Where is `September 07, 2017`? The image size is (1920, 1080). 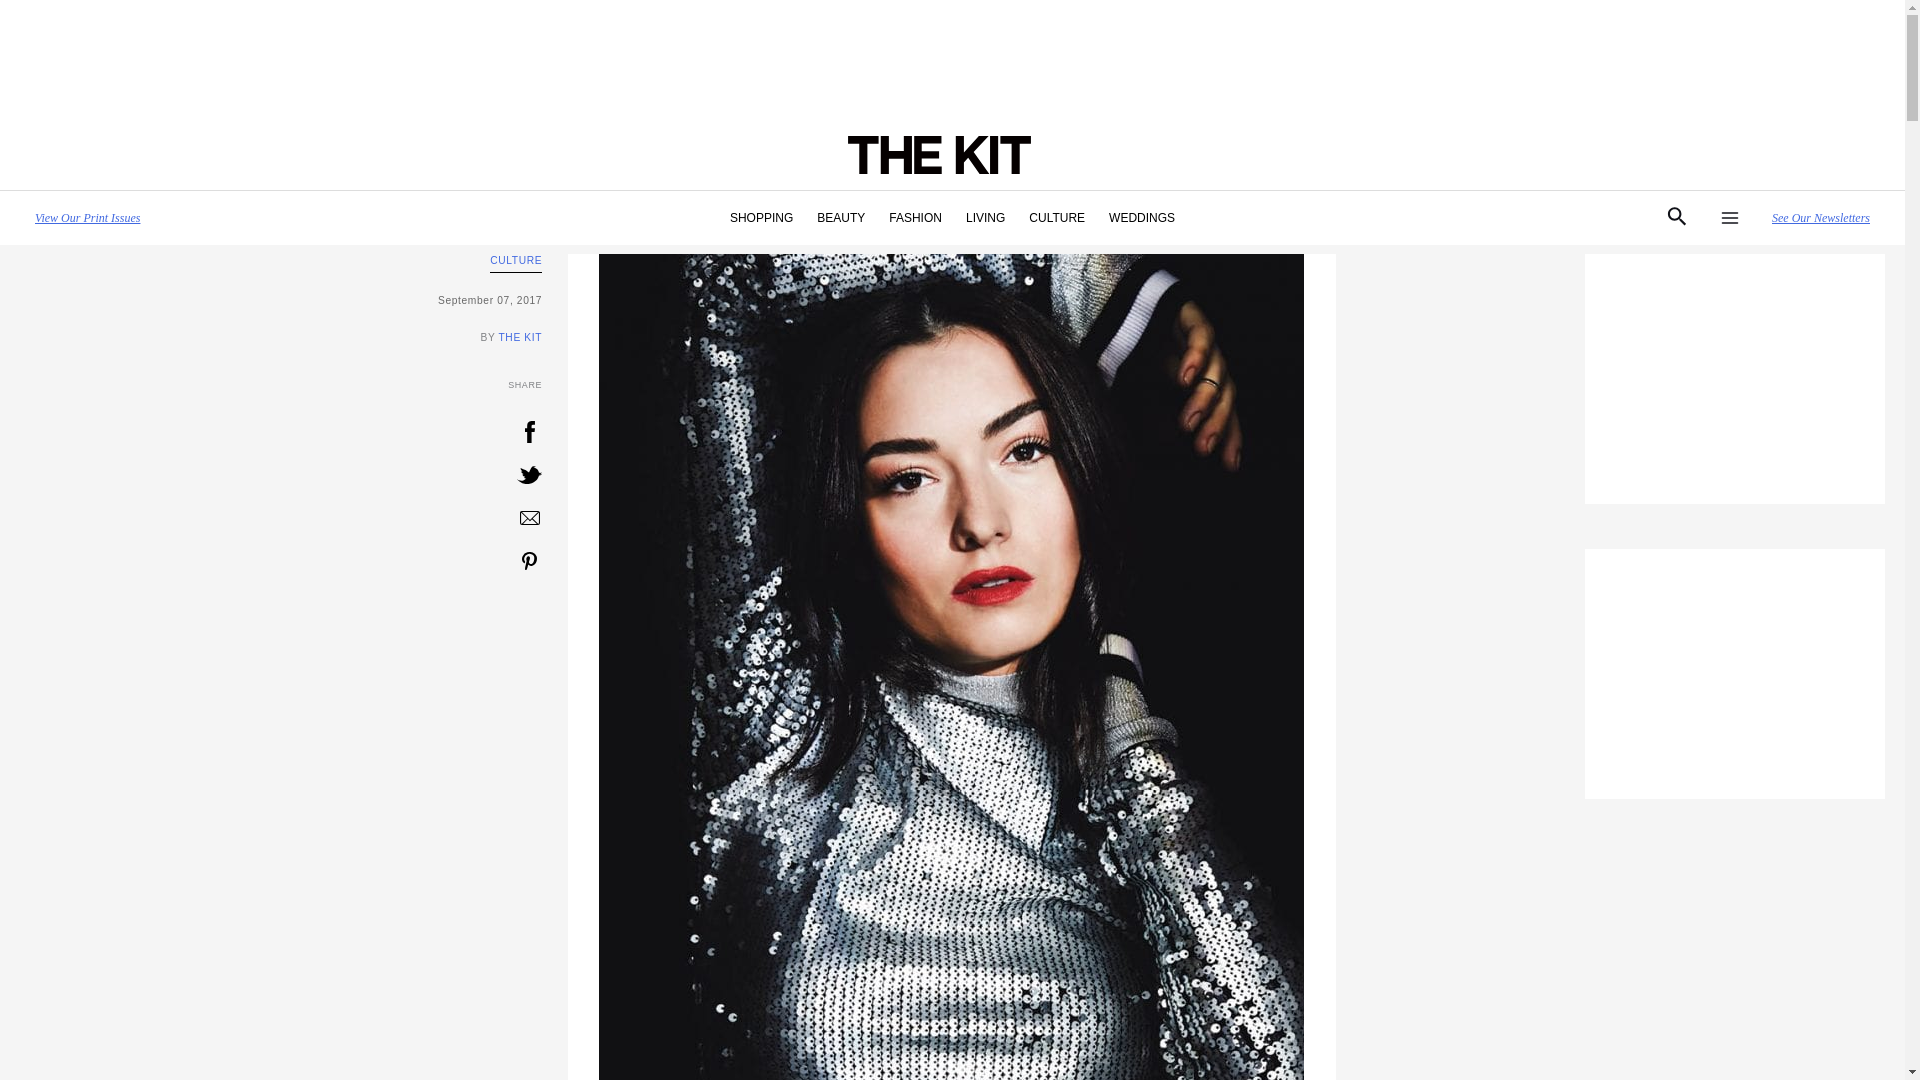 September 07, 2017 is located at coordinates (280, 300).